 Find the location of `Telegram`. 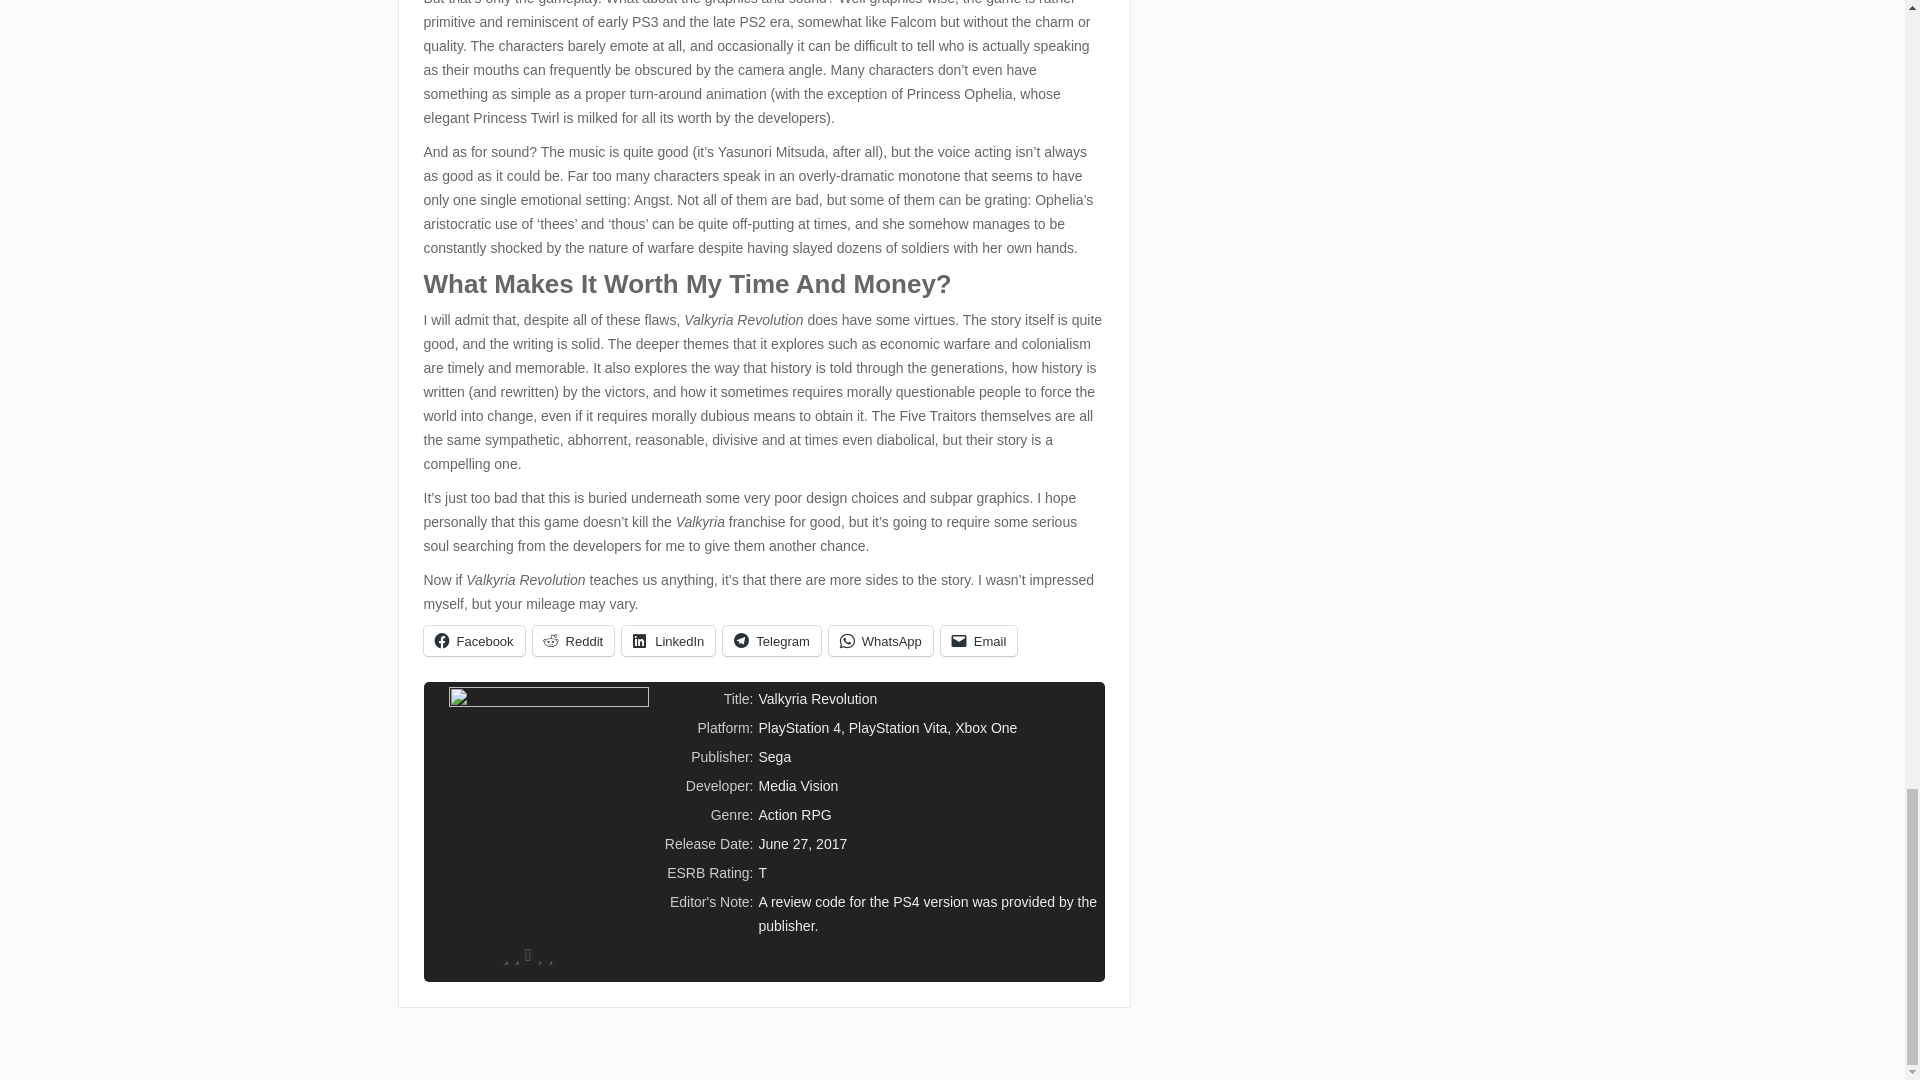

Telegram is located at coordinates (771, 640).